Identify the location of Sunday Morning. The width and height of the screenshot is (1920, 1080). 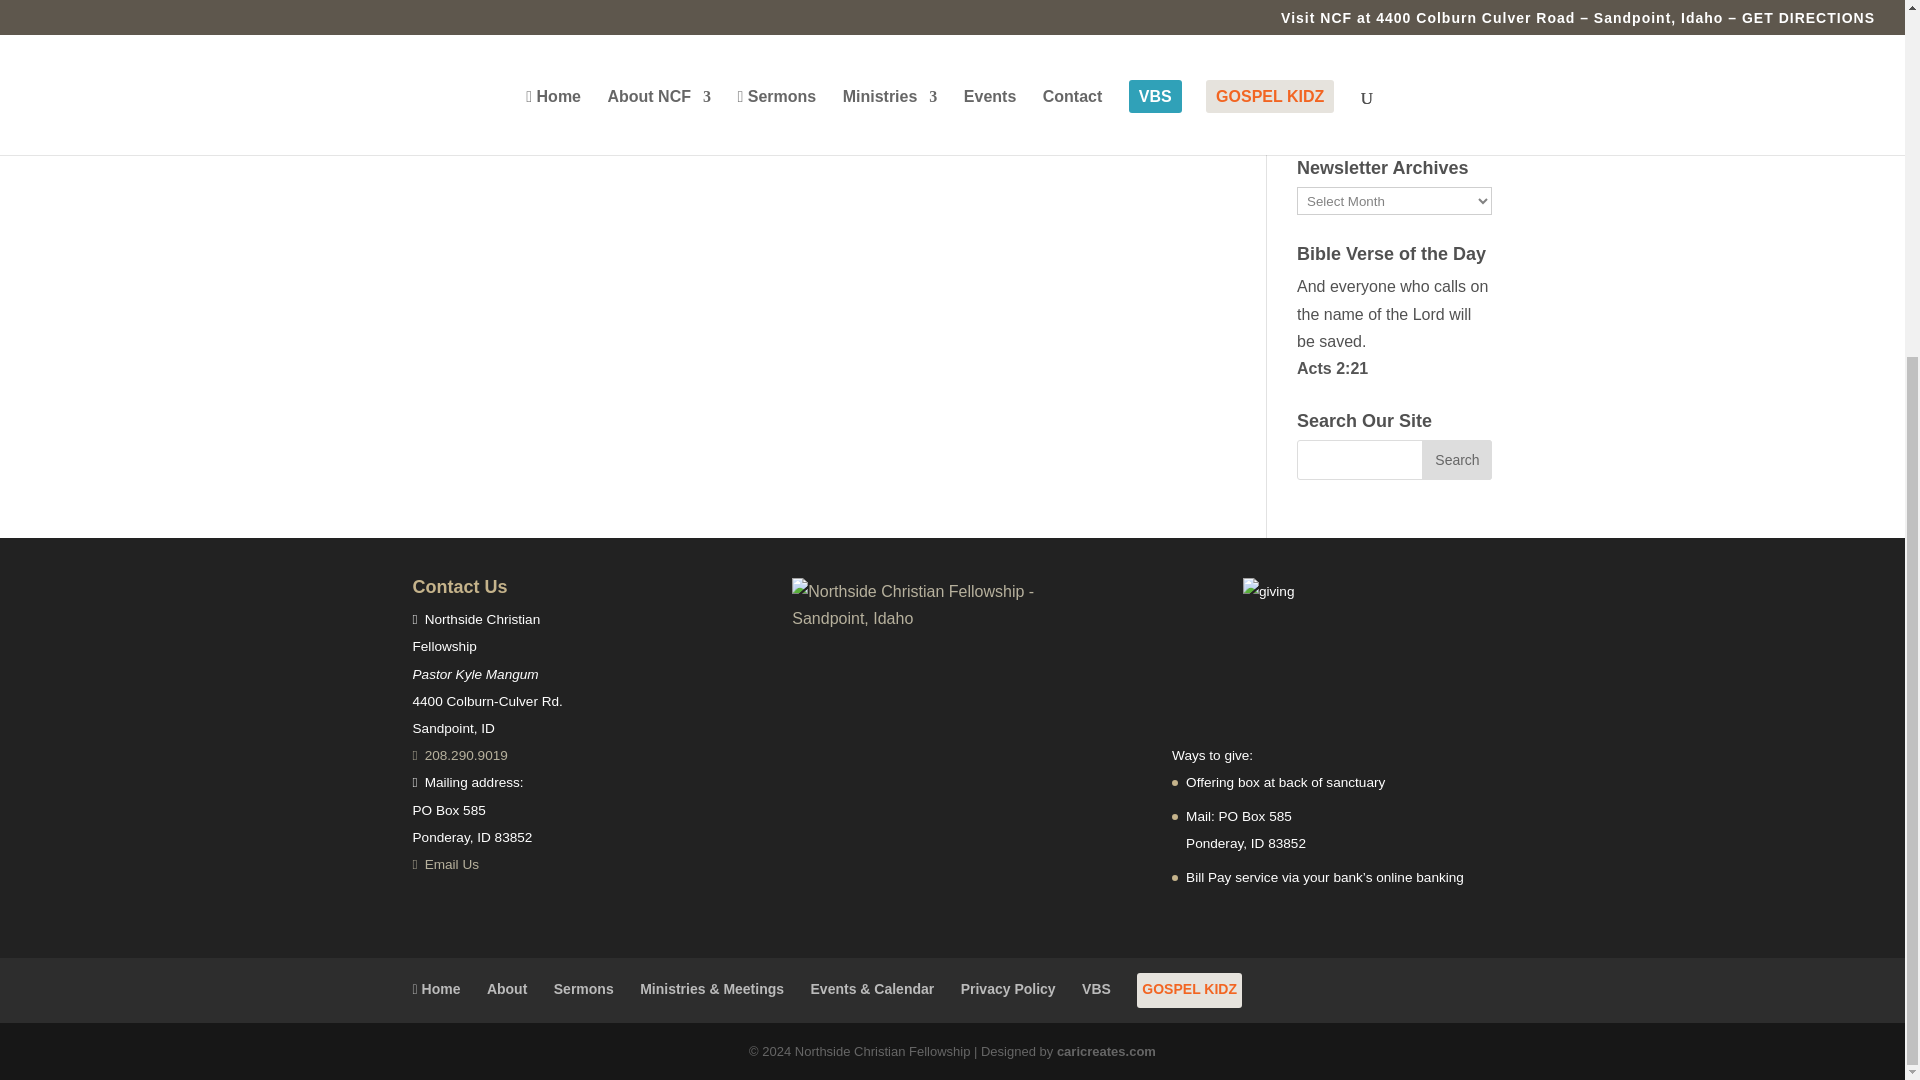
(814, 85).